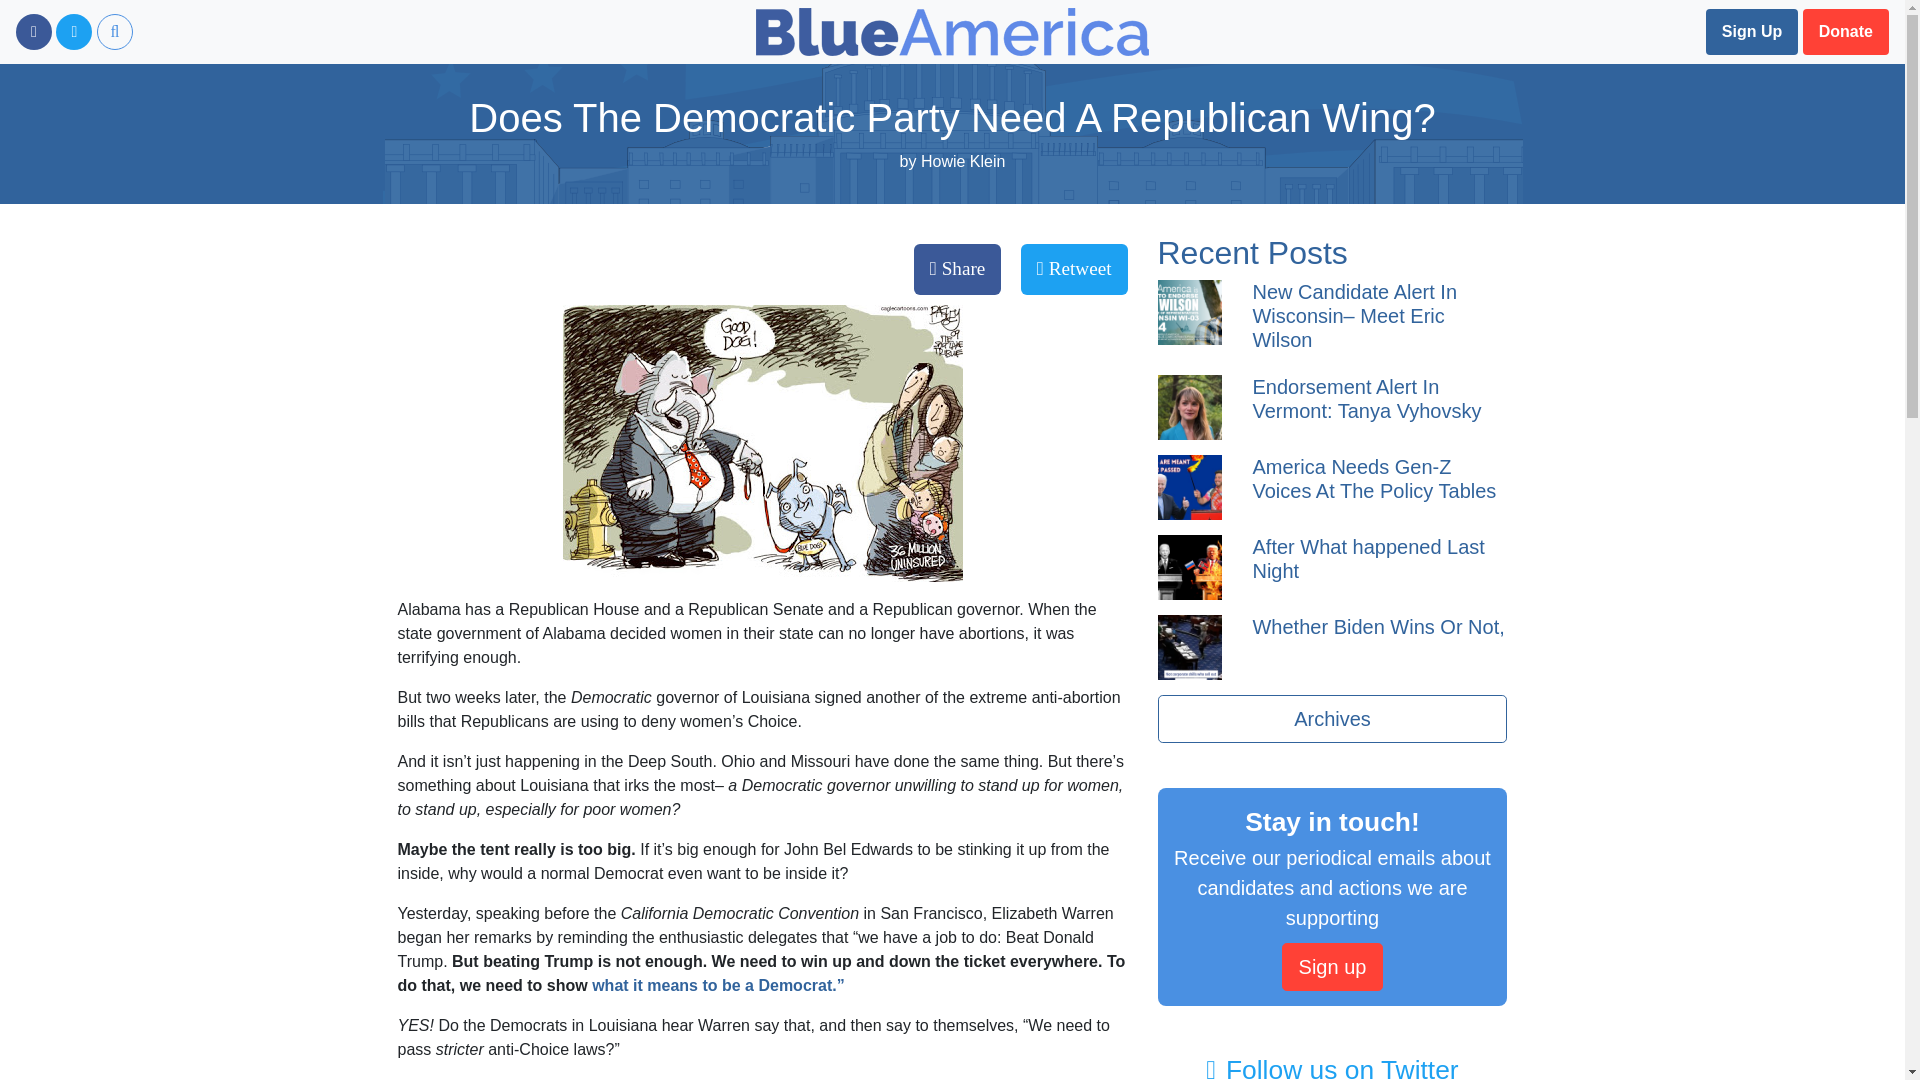 The image size is (1920, 1080). I want to click on Follow us on Twitter, so click(74, 32).